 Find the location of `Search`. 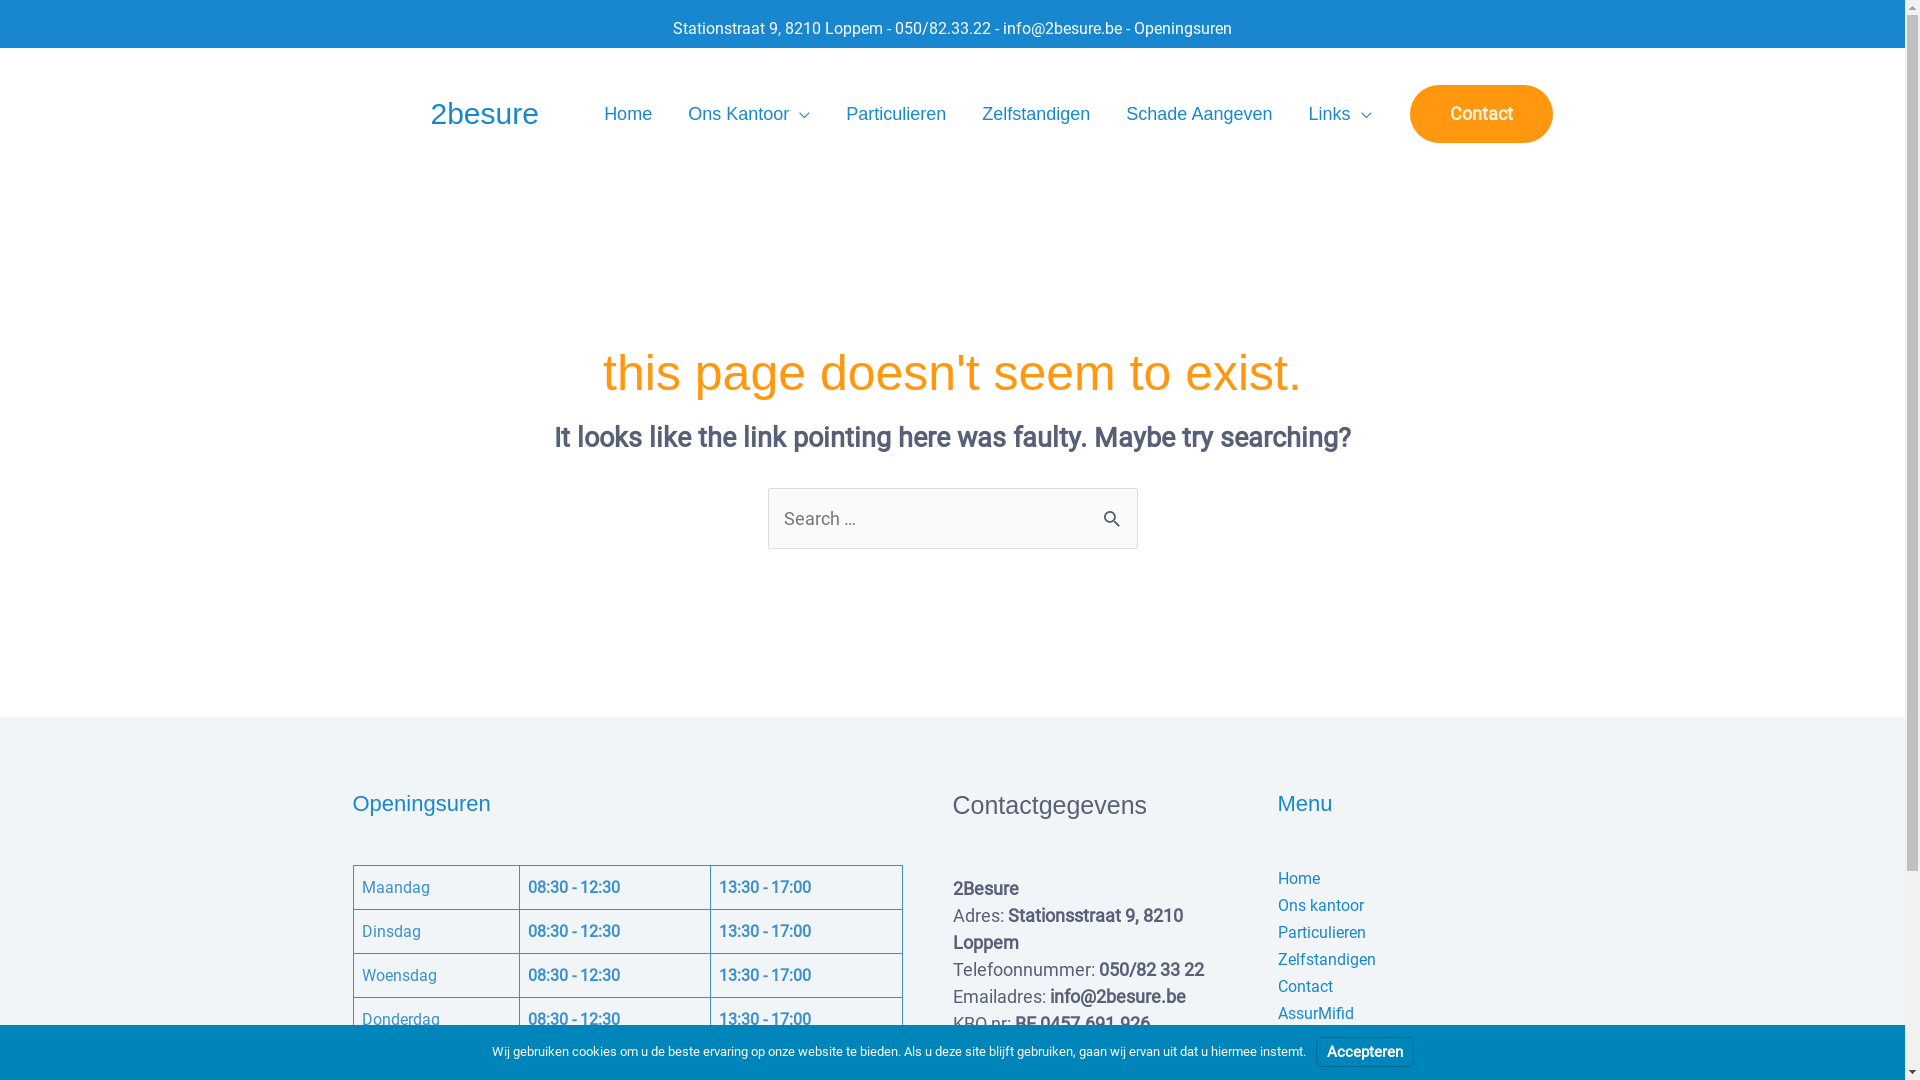

Search is located at coordinates (1114, 508).